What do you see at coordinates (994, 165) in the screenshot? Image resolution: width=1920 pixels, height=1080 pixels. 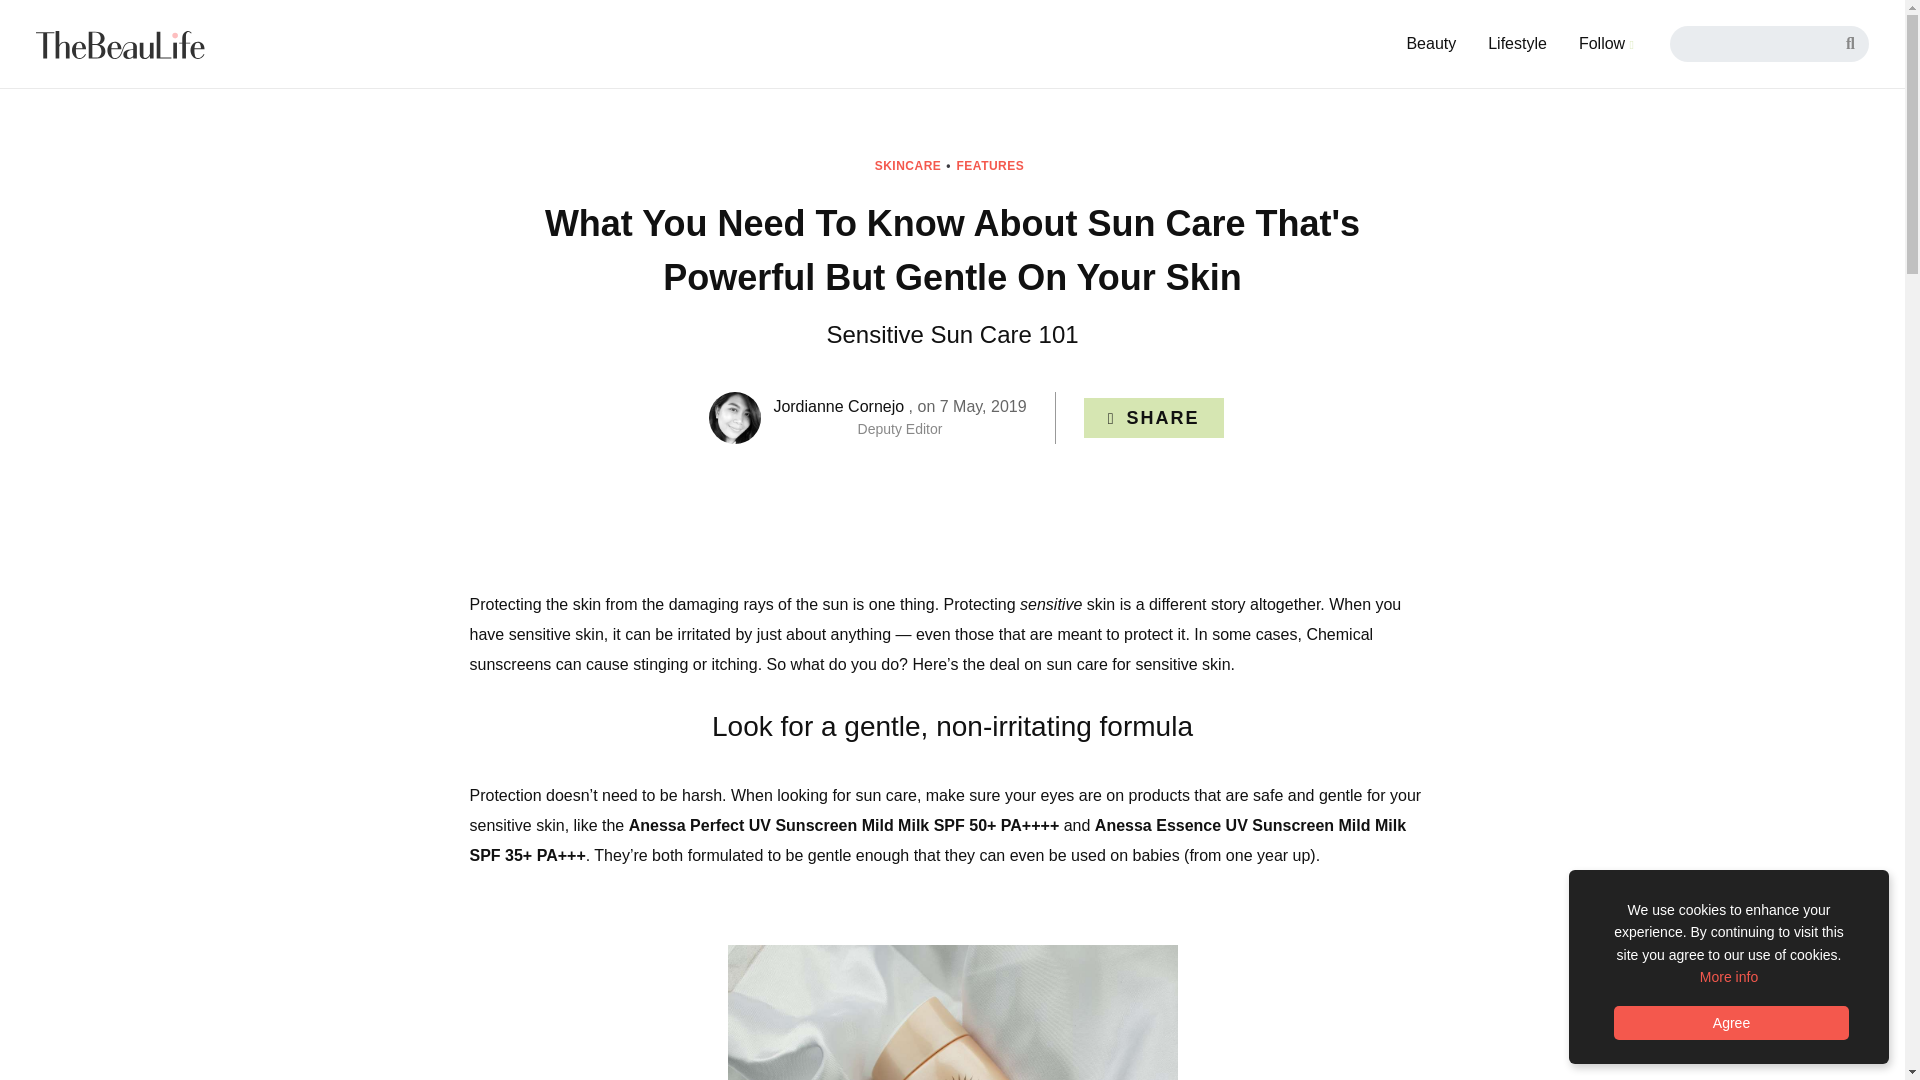 I see `FEATURES` at bounding box center [994, 165].